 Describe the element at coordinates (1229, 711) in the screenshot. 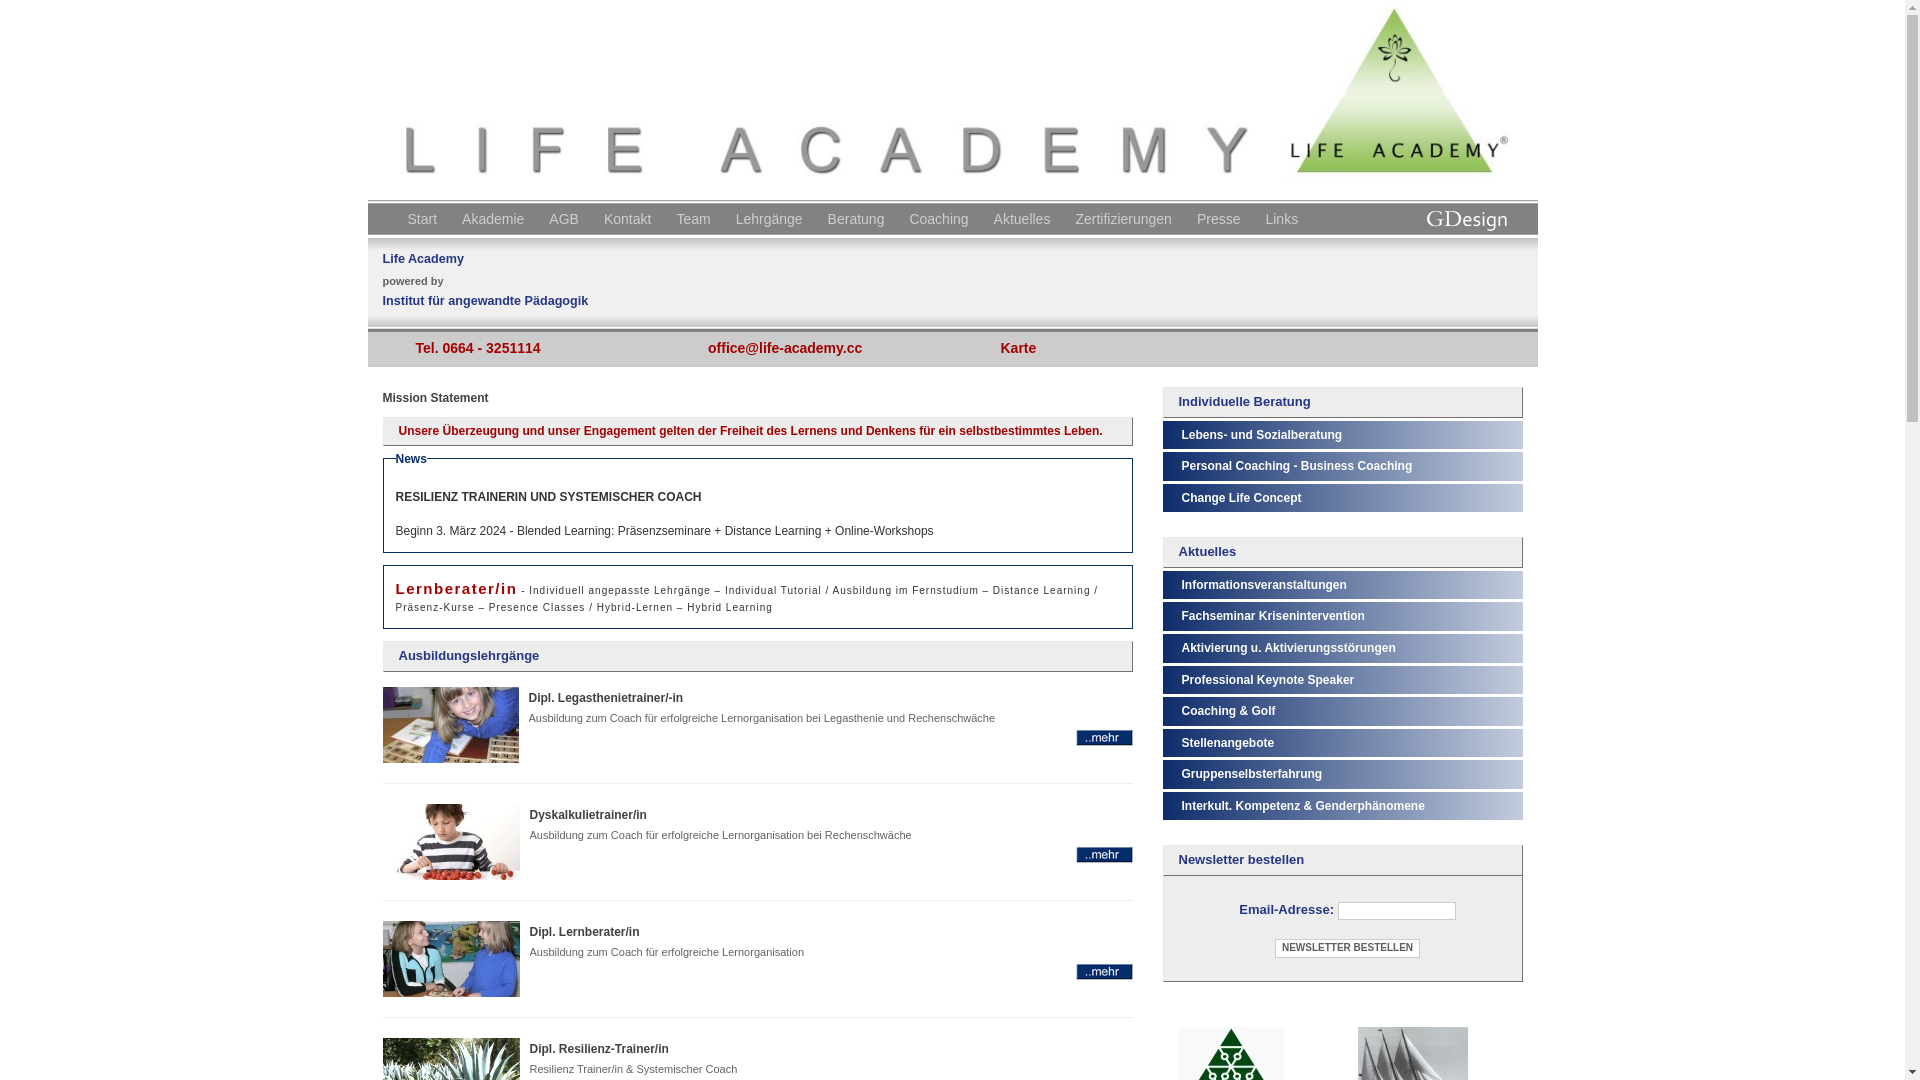

I see `Coaching & Golf` at that location.